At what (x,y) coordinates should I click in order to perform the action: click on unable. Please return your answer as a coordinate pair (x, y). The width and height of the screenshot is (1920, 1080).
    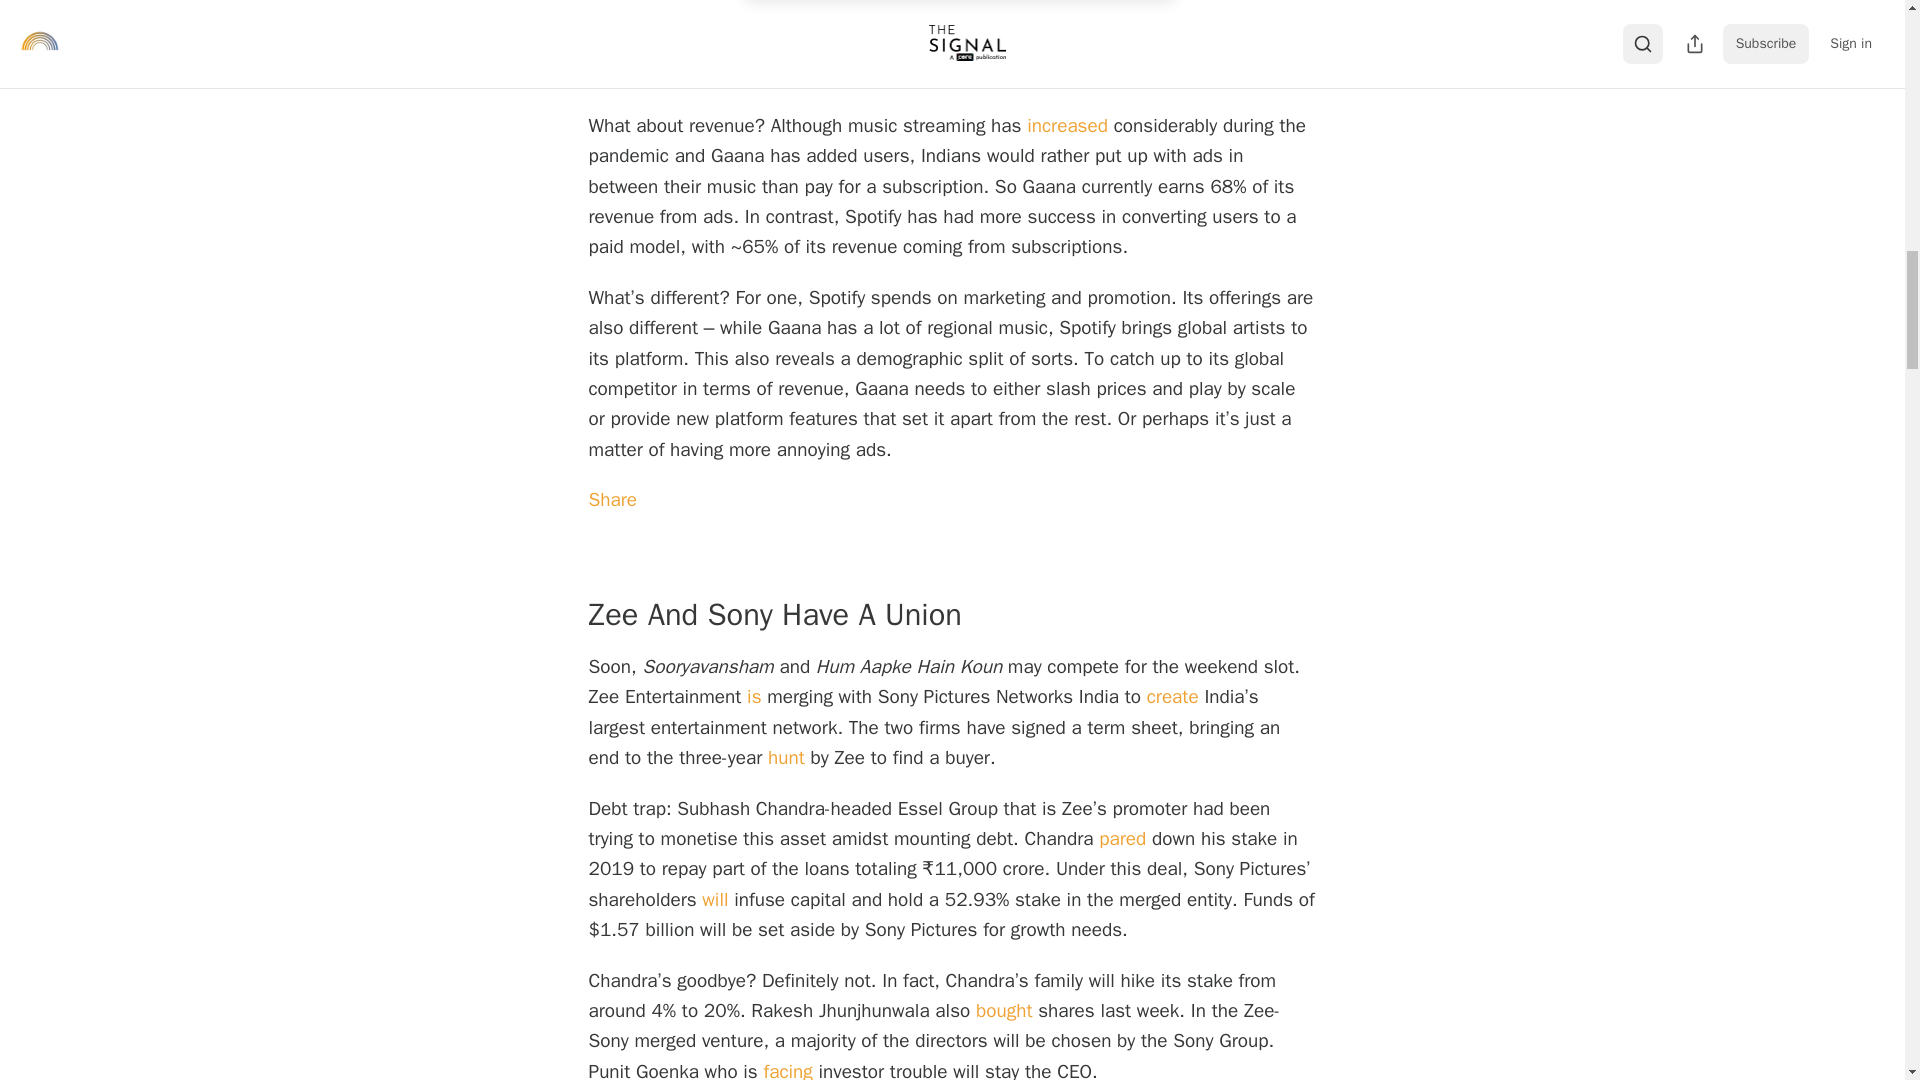
    Looking at the image, I should click on (615, 75).